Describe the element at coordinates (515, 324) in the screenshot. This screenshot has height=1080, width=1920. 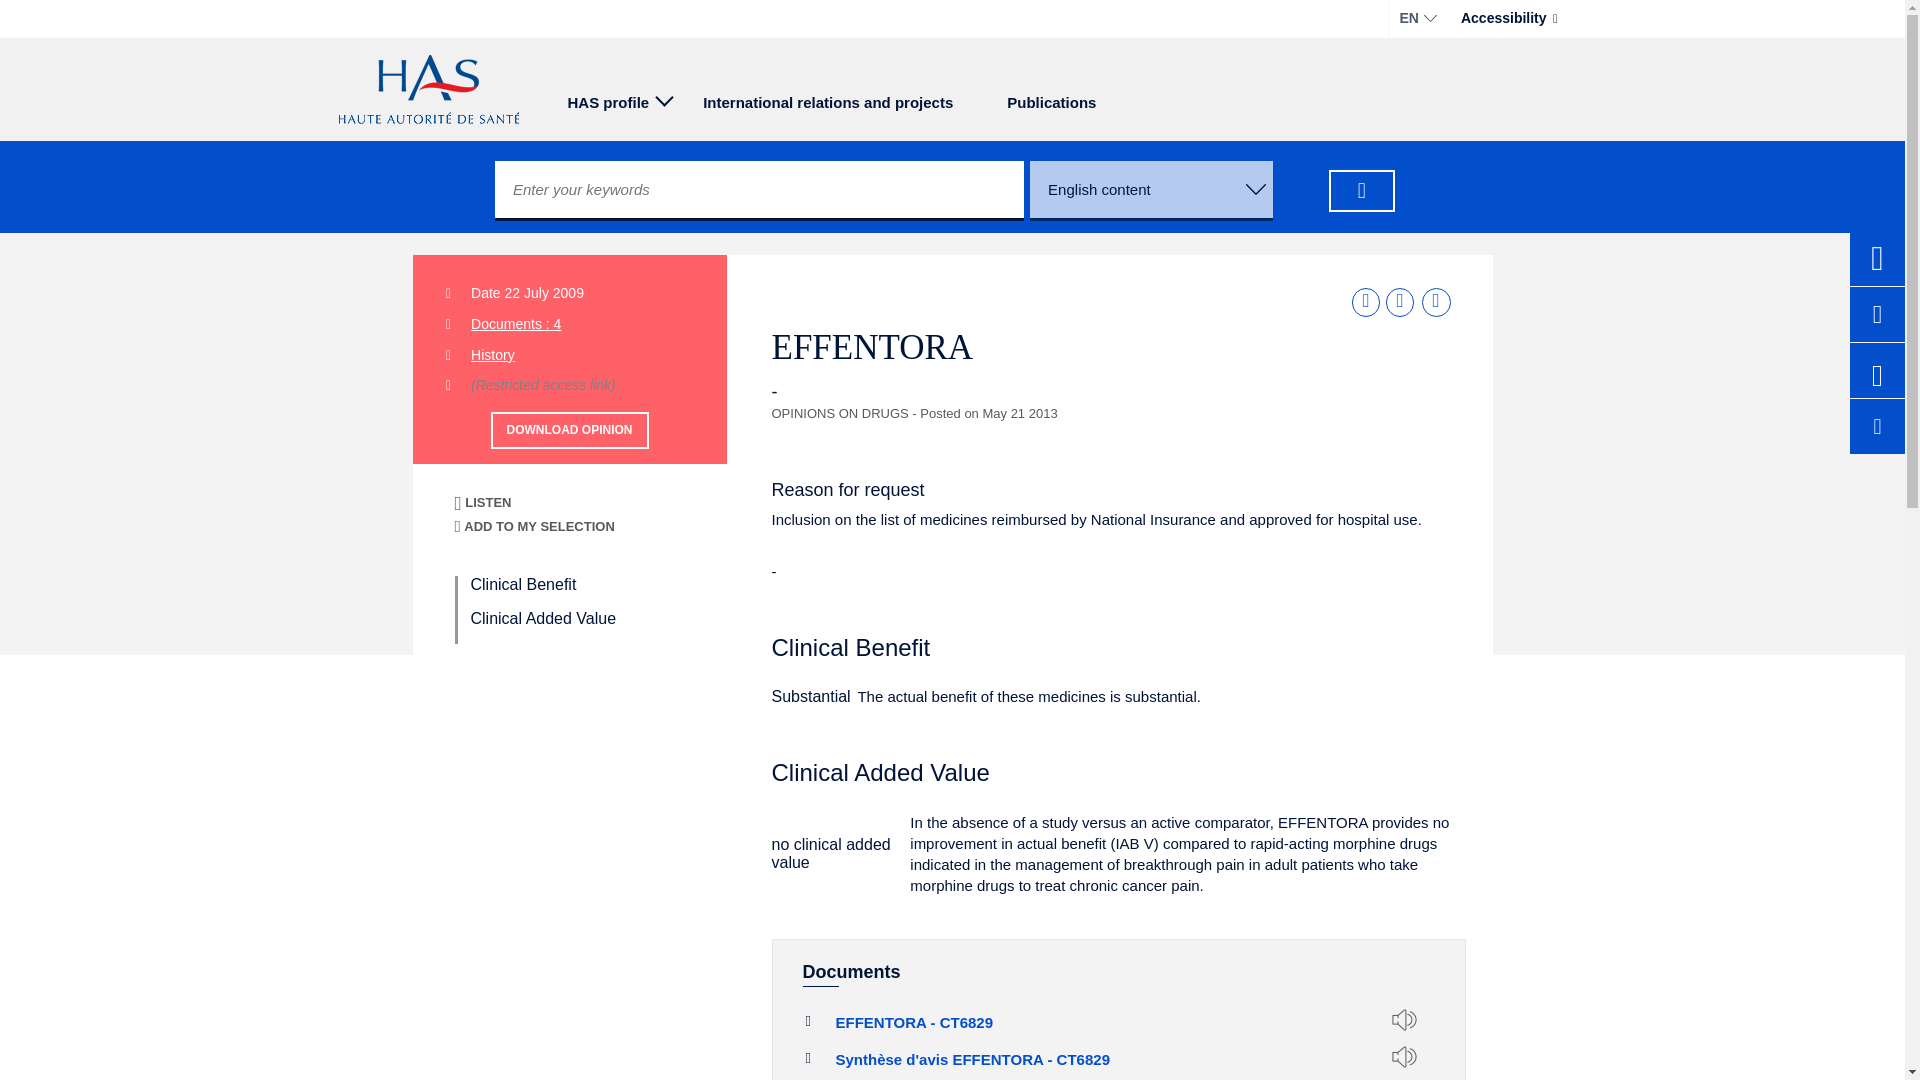
I see `Quote this publication` at that location.